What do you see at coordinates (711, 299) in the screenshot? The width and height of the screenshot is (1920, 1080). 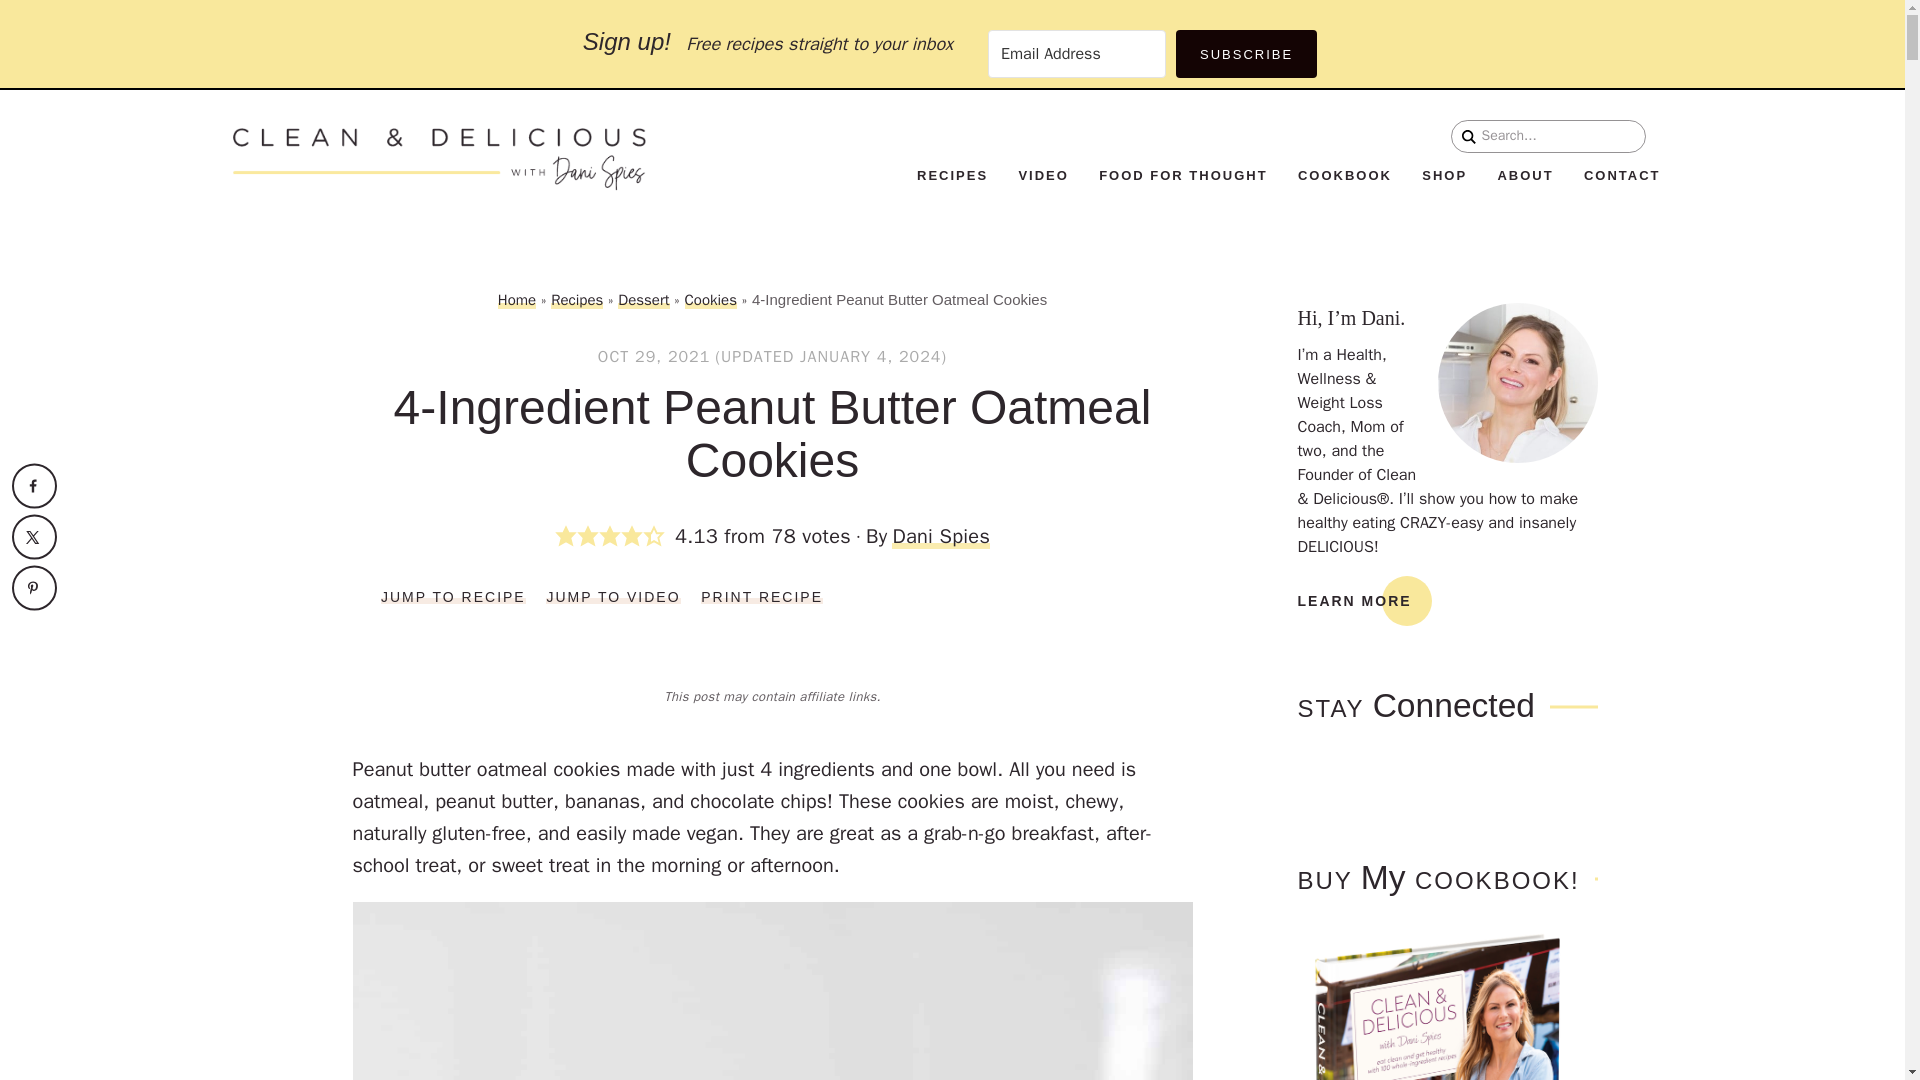 I see `Cookies` at bounding box center [711, 299].